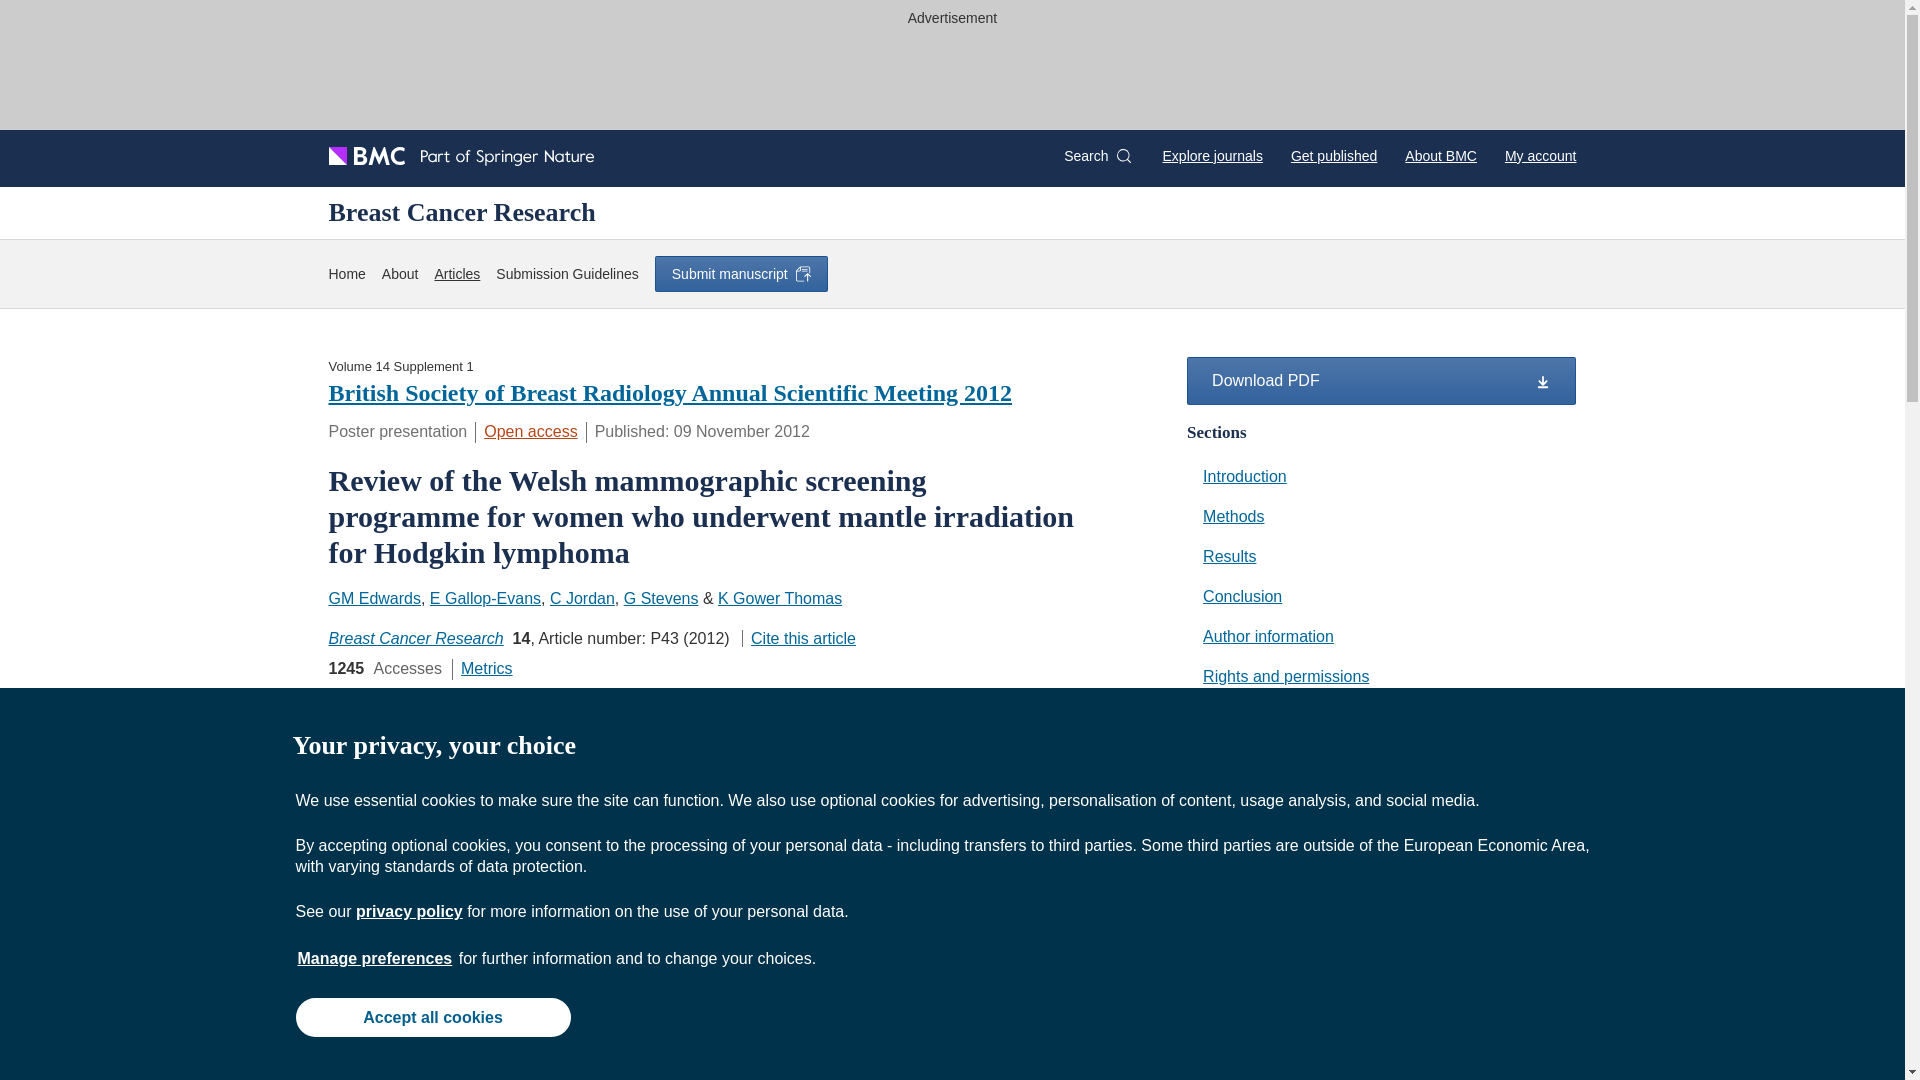  Describe the element at coordinates (780, 598) in the screenshot. I see `K Gower Thomas` at that location.